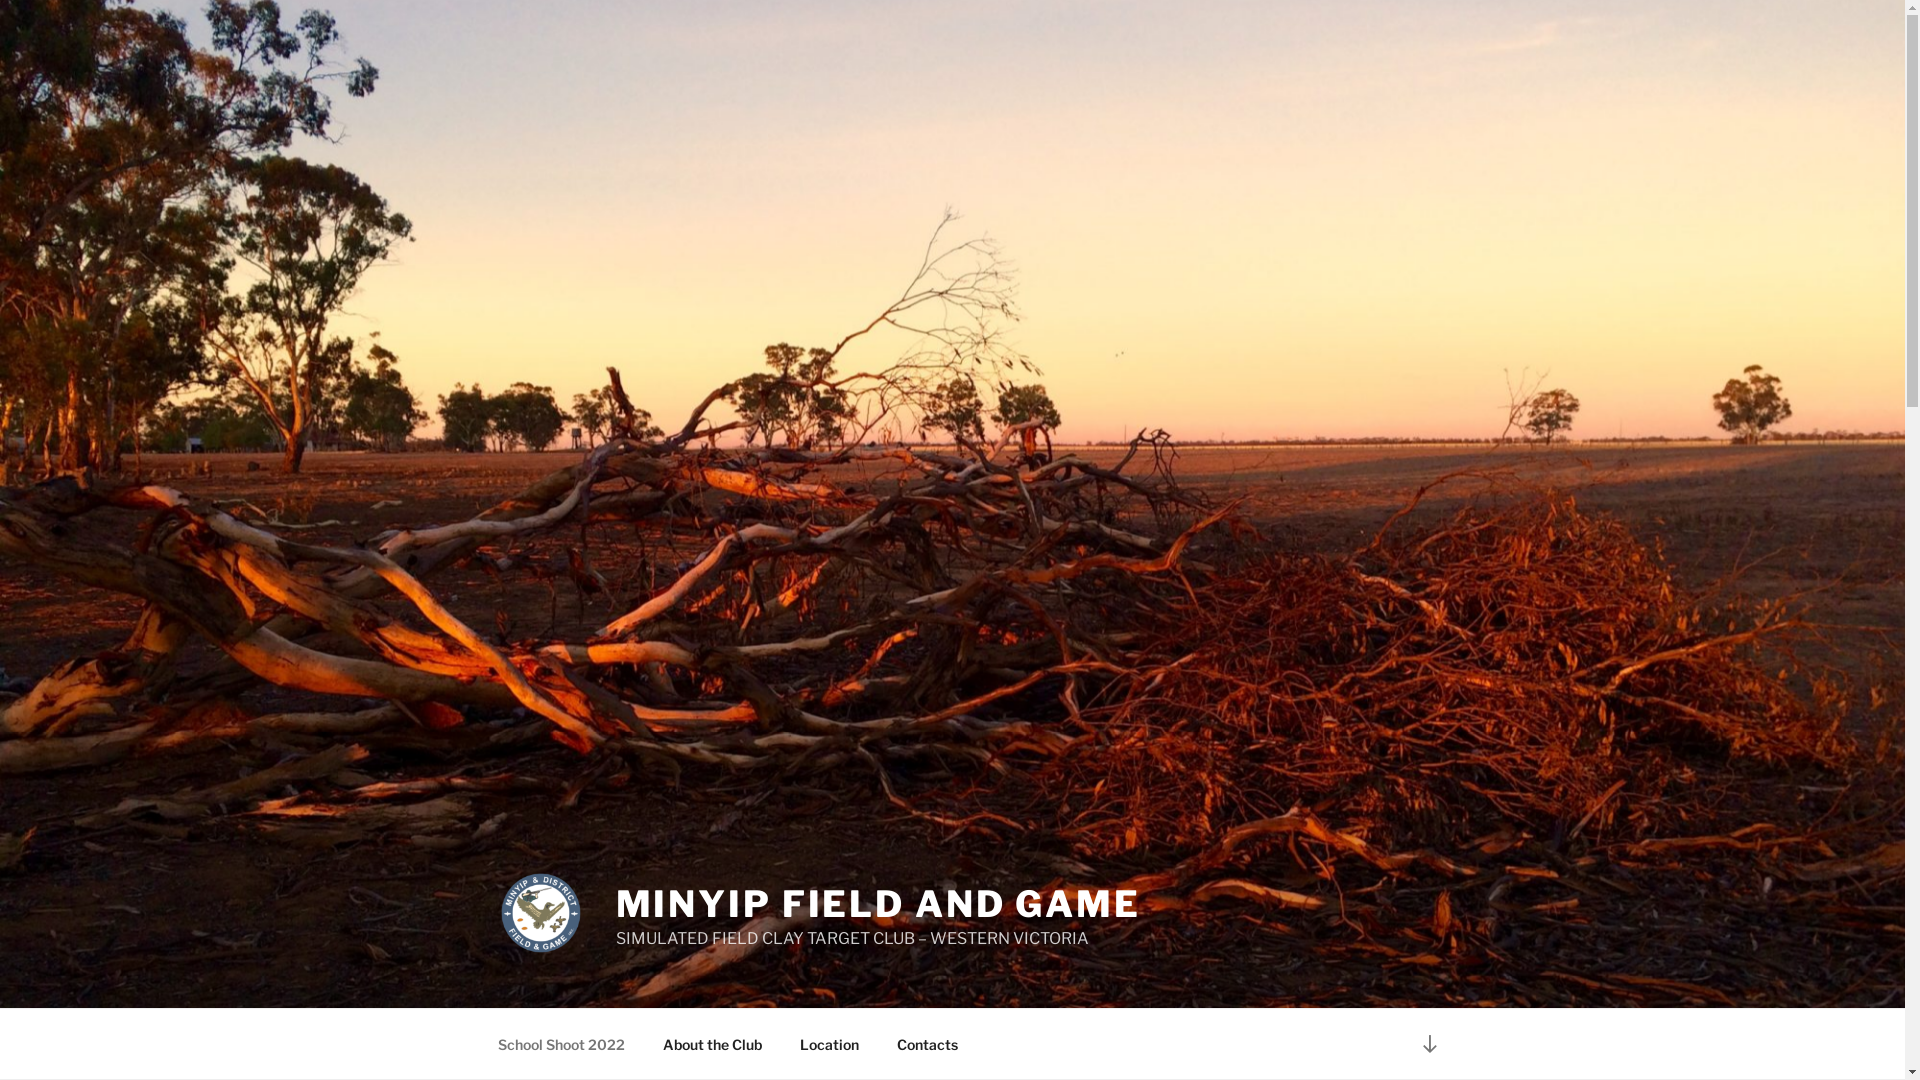 This screenshot has width=1920, height=1080. Describe the element at coordinates (829, 1044) in the screenshot. I see `Location` at that location.